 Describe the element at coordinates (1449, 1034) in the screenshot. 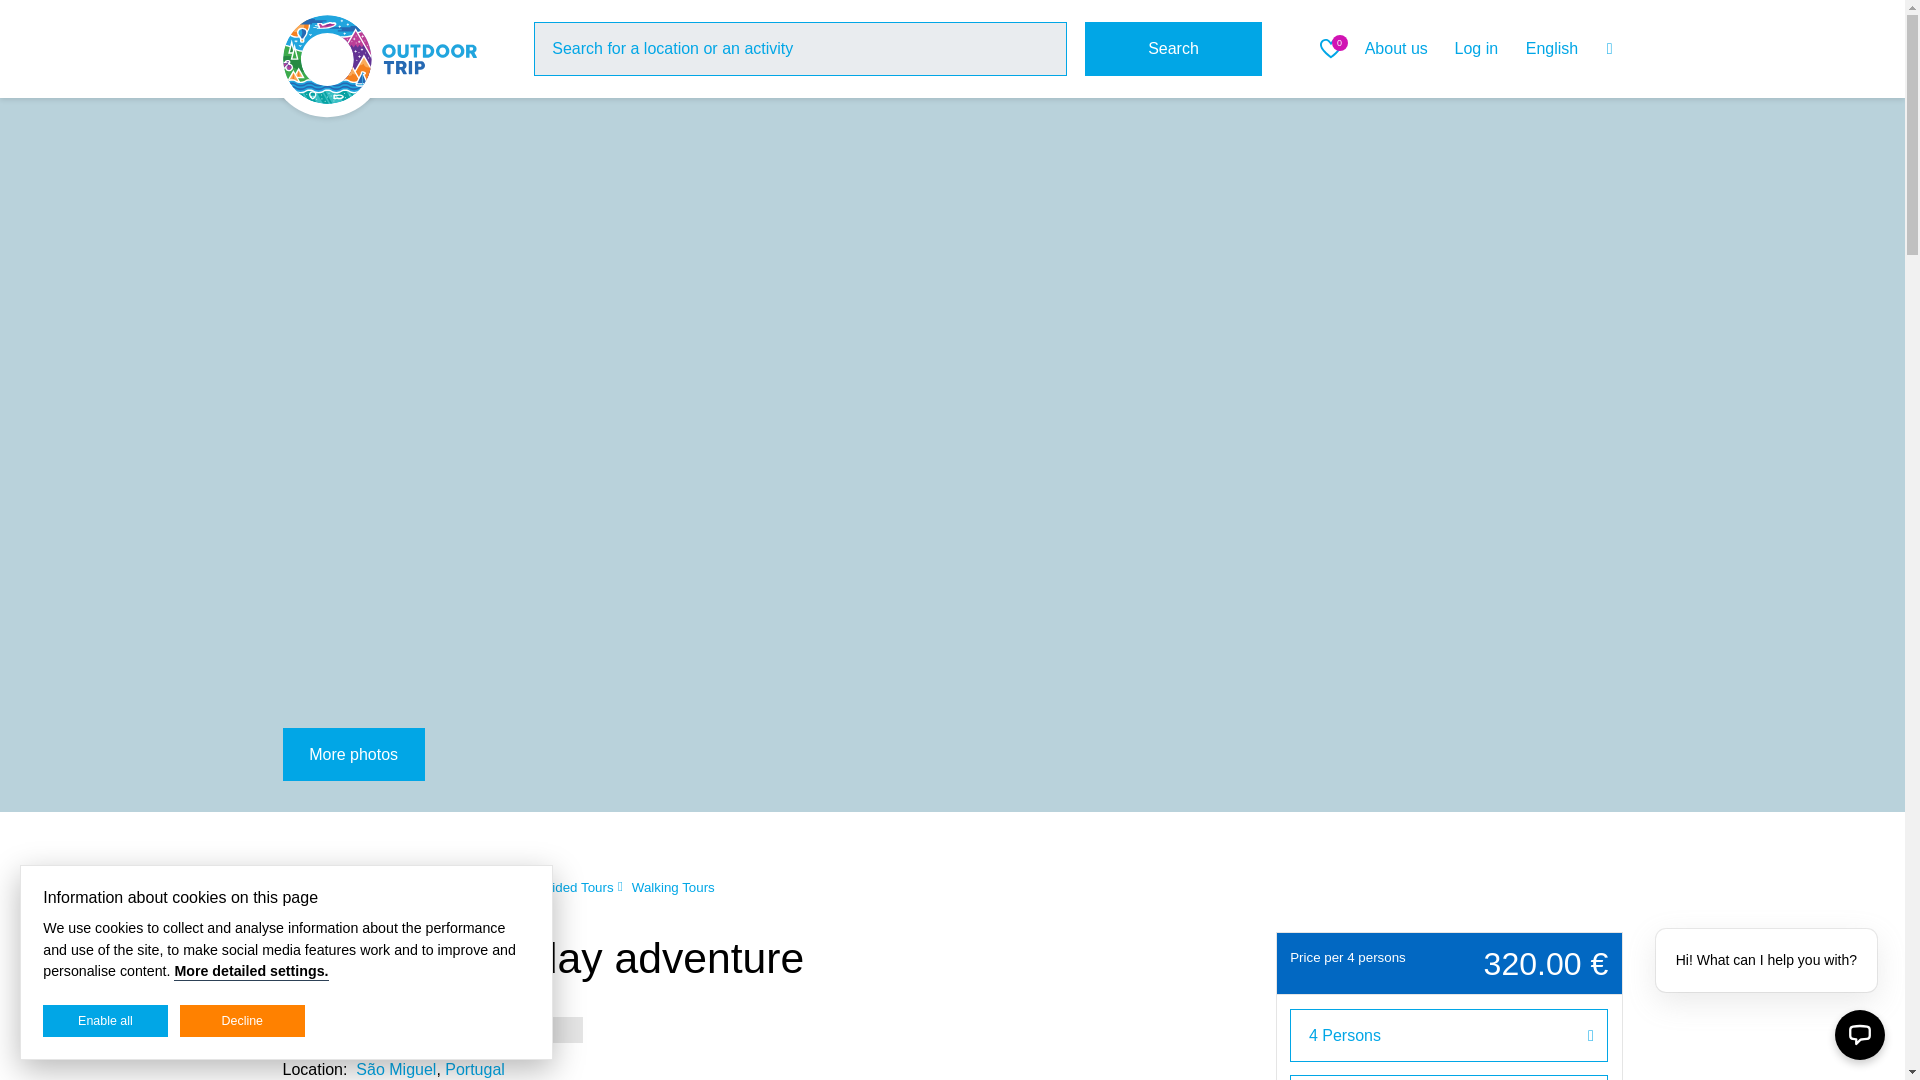

I see `4 Persons` at that location.